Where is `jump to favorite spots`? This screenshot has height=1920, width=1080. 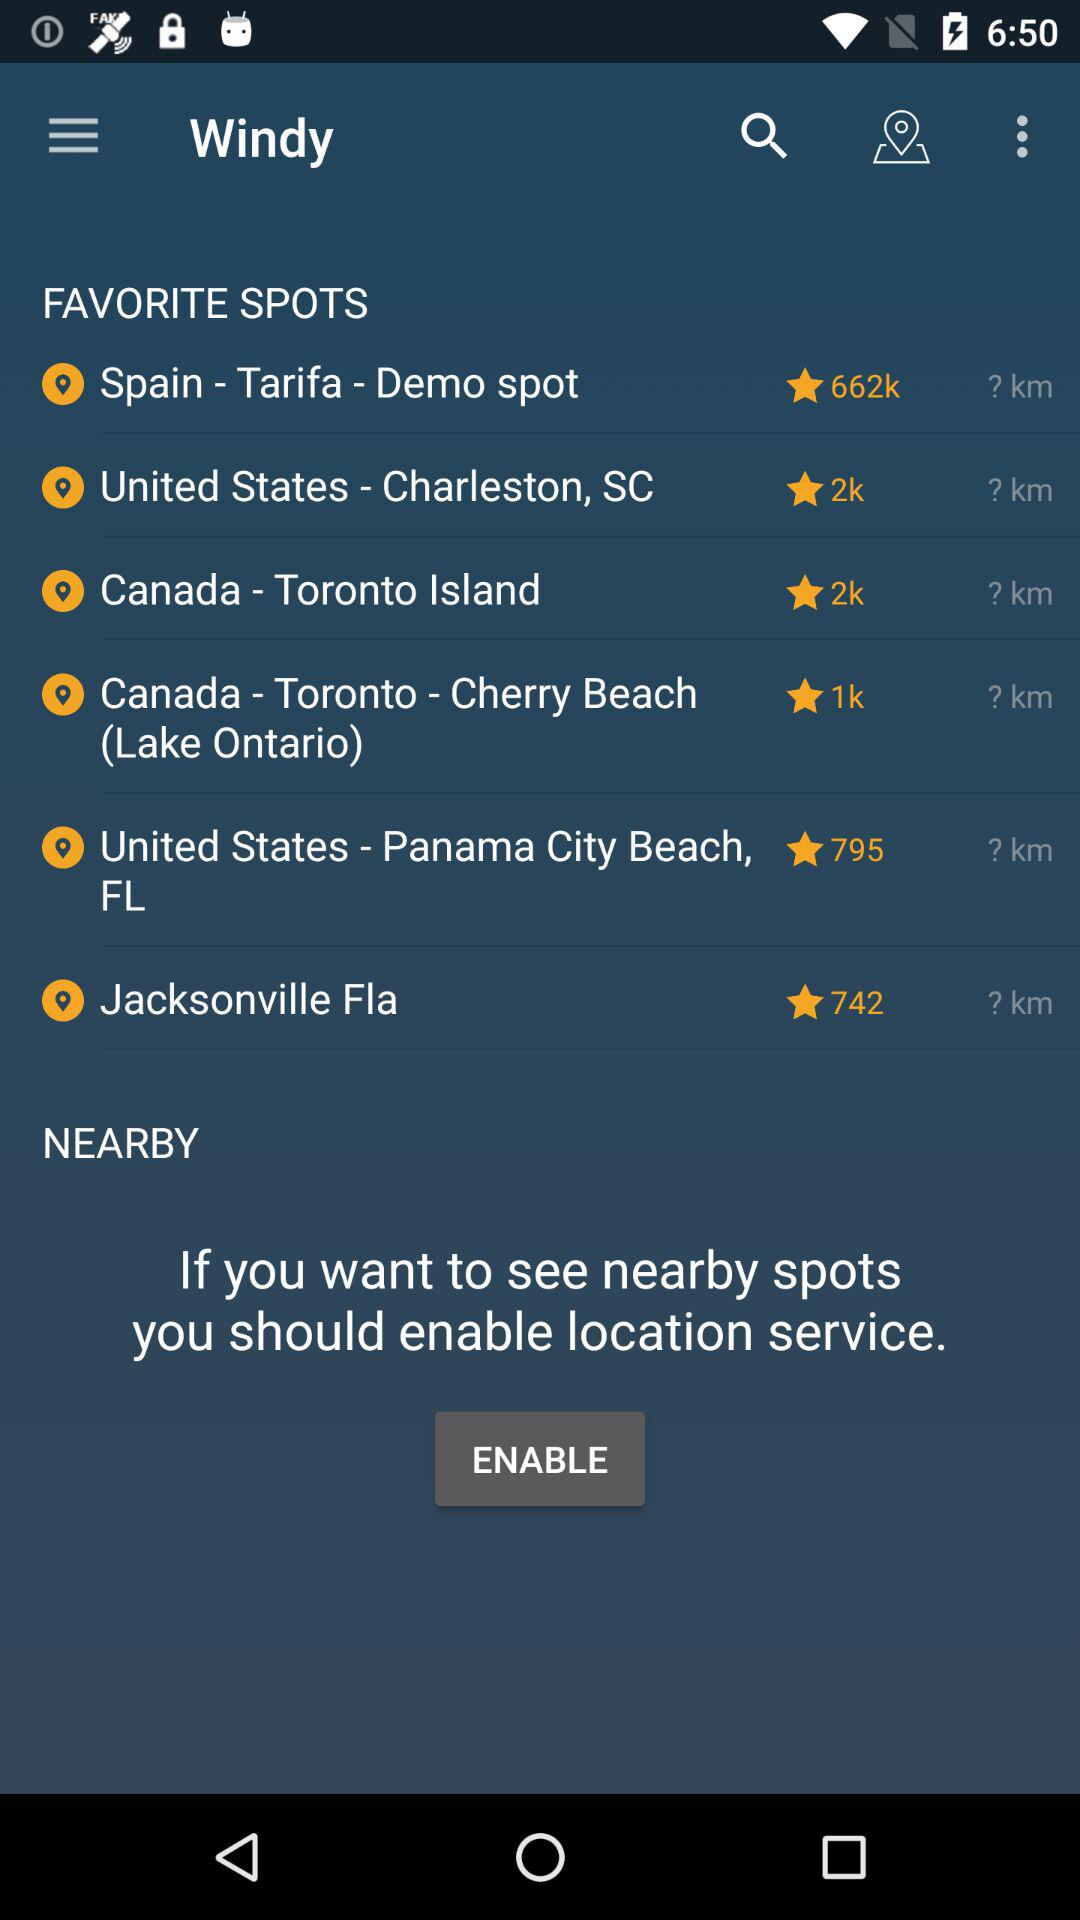
jump to favorite spots is located at coordinates (540, 270).